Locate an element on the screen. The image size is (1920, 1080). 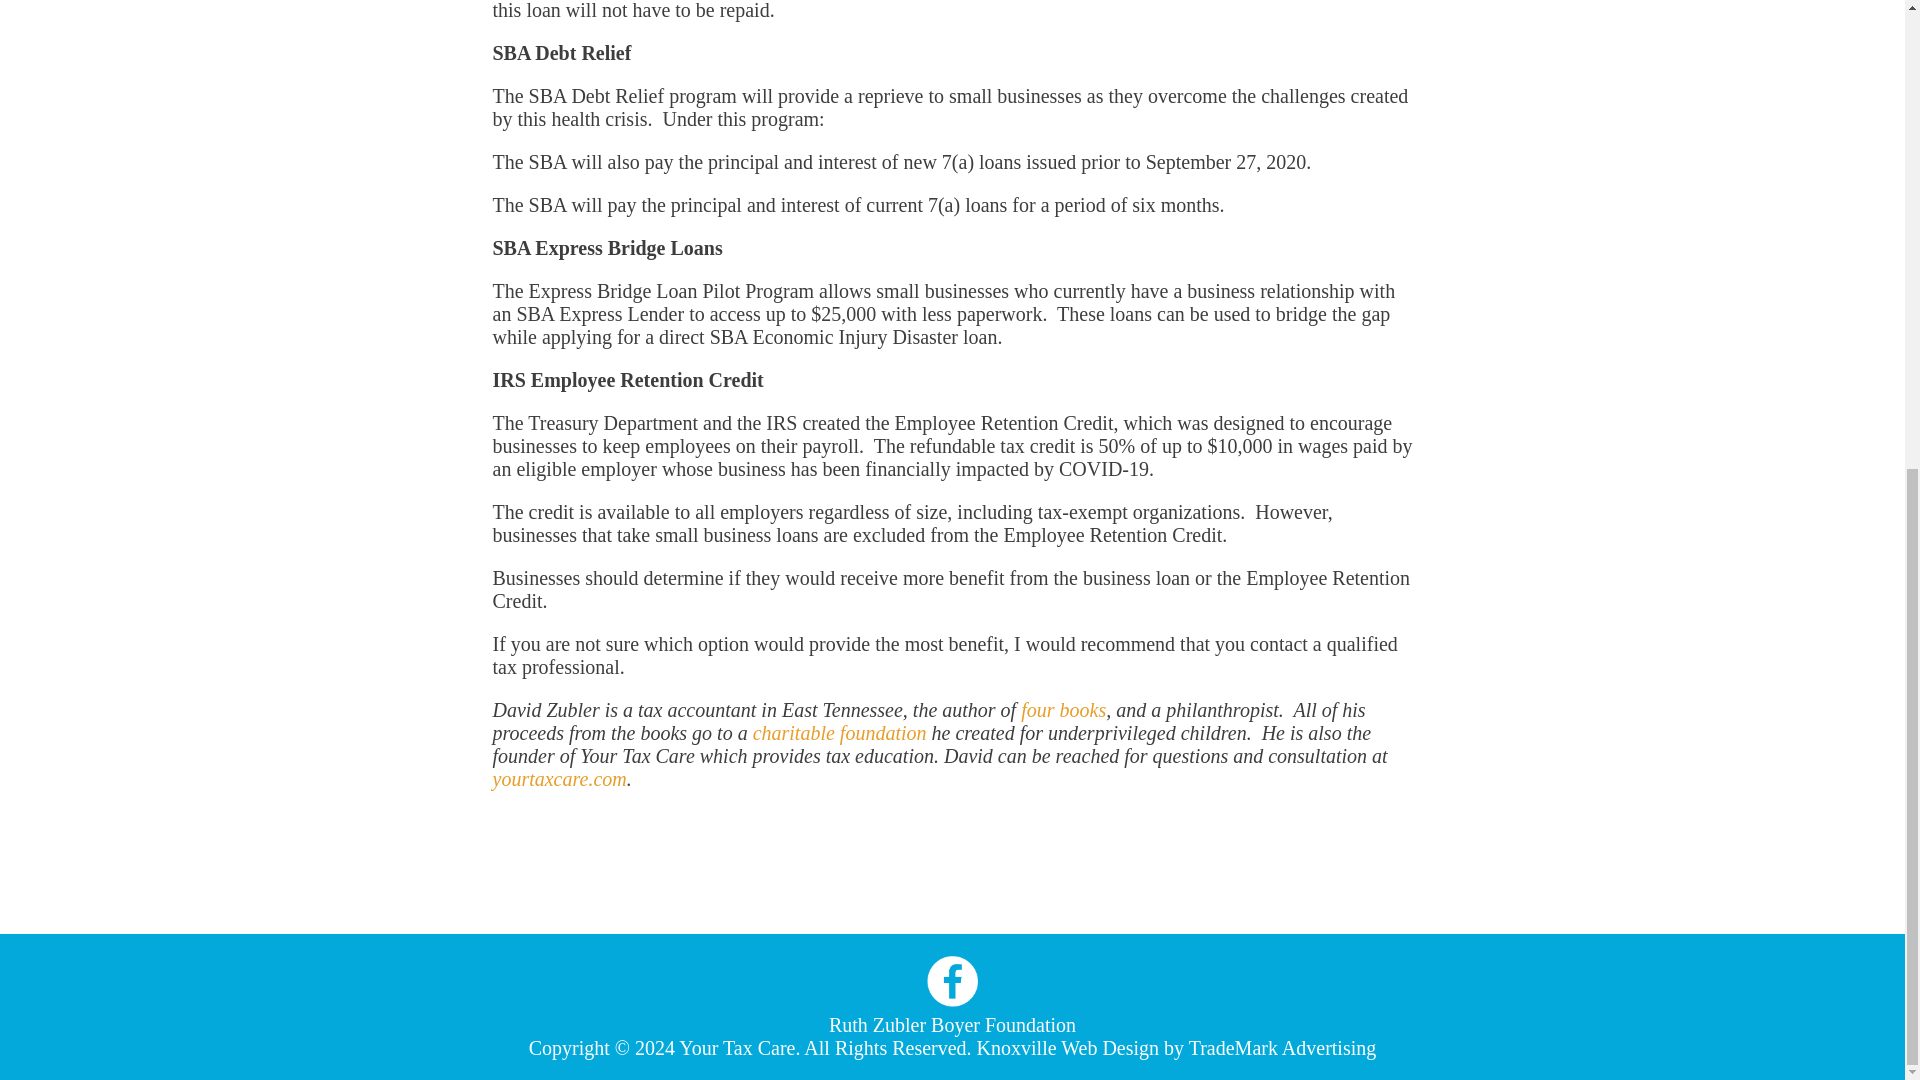
Ruth Zubler Boyer Foundation is located at coordinates (952, 1024).